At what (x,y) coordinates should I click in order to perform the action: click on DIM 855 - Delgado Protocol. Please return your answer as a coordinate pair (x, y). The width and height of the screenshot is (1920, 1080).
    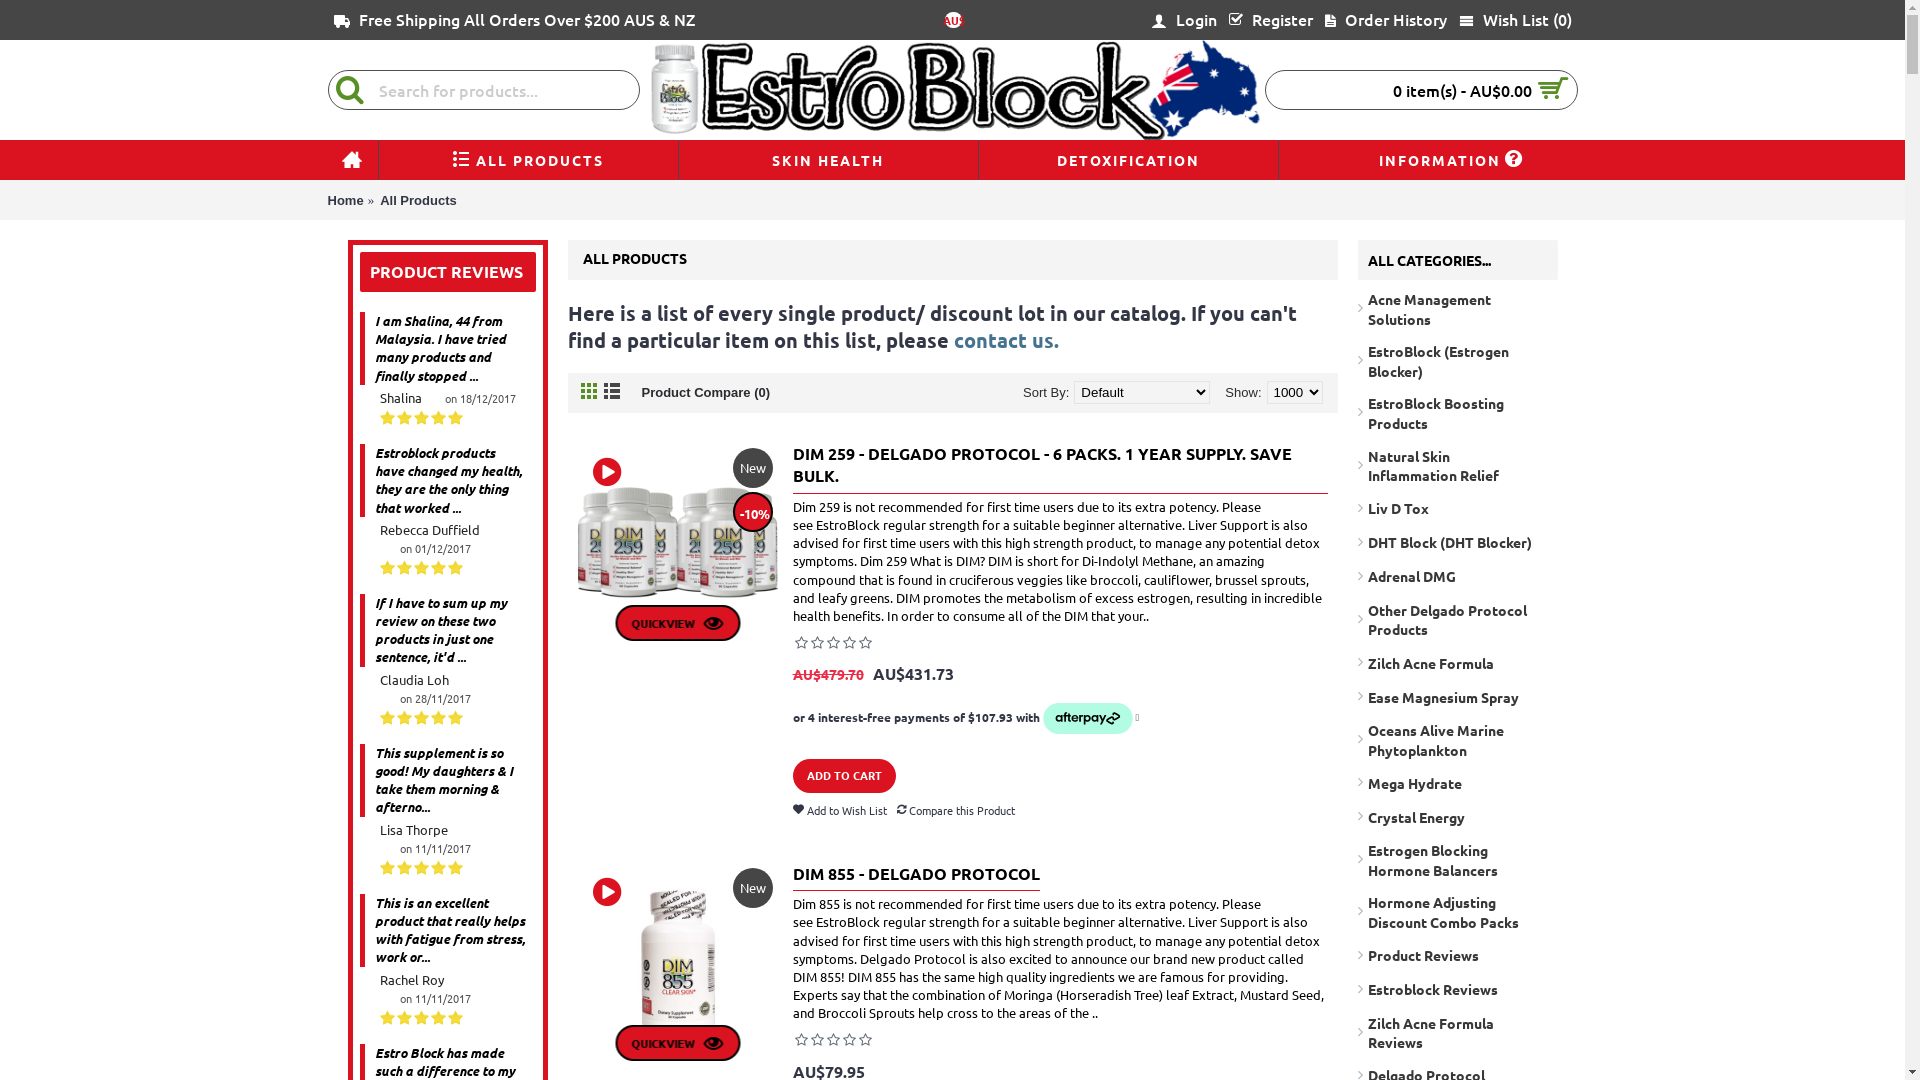
    Looking at the image, I should click on (606, 890).